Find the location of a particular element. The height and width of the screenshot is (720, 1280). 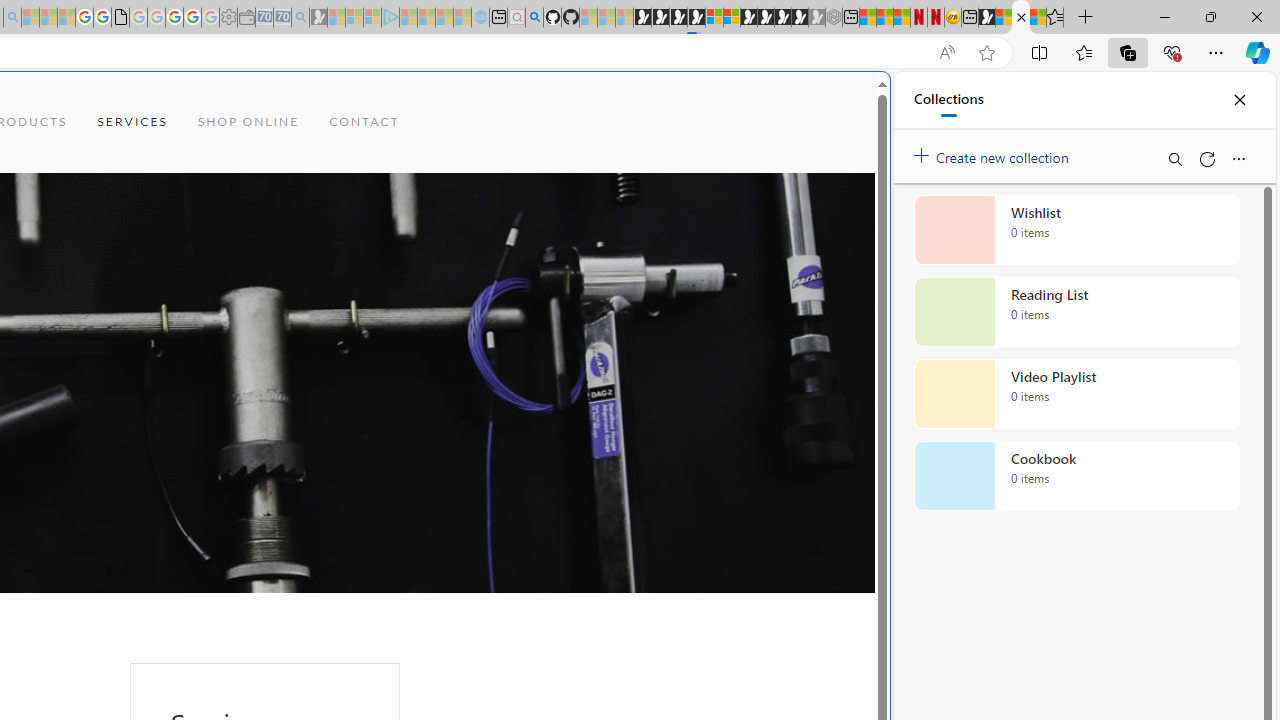

Minimize is located at coordinates (1164, 16).